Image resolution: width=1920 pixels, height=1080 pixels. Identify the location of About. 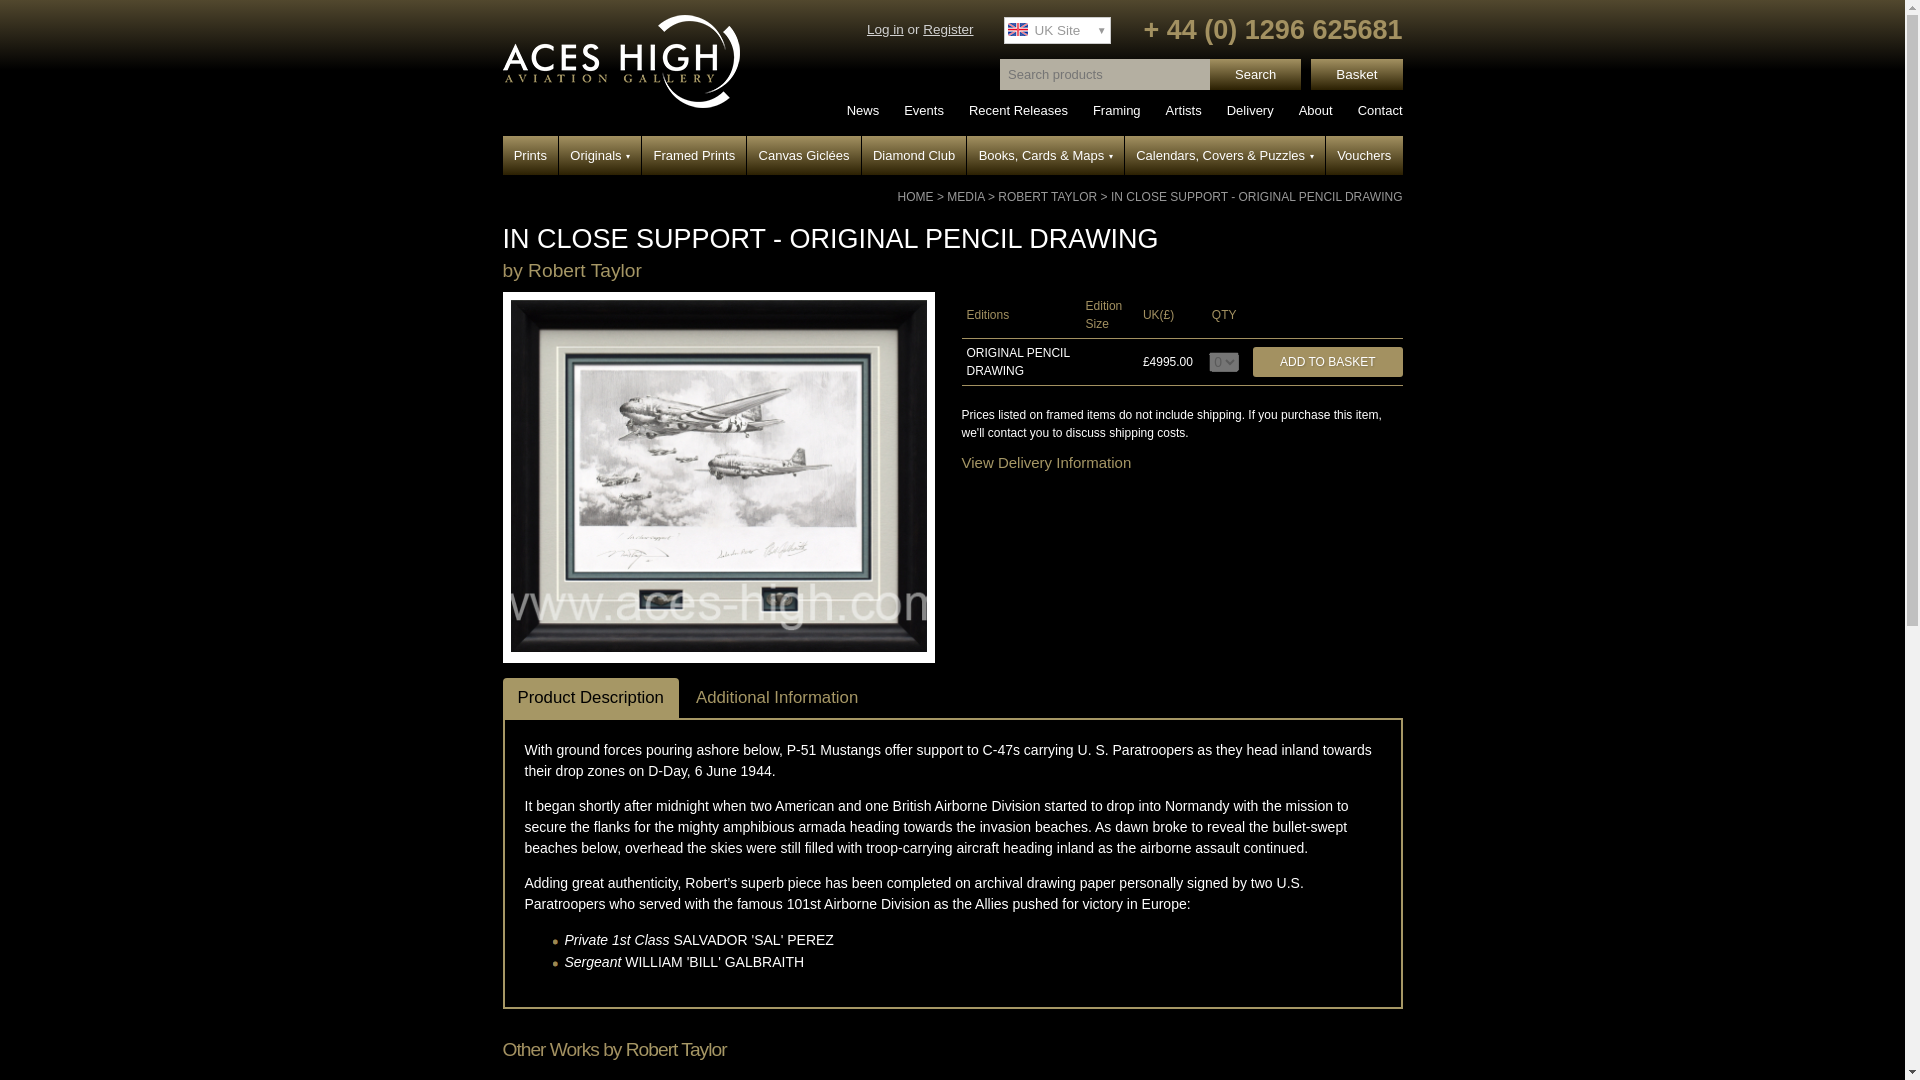
(1316, 110).